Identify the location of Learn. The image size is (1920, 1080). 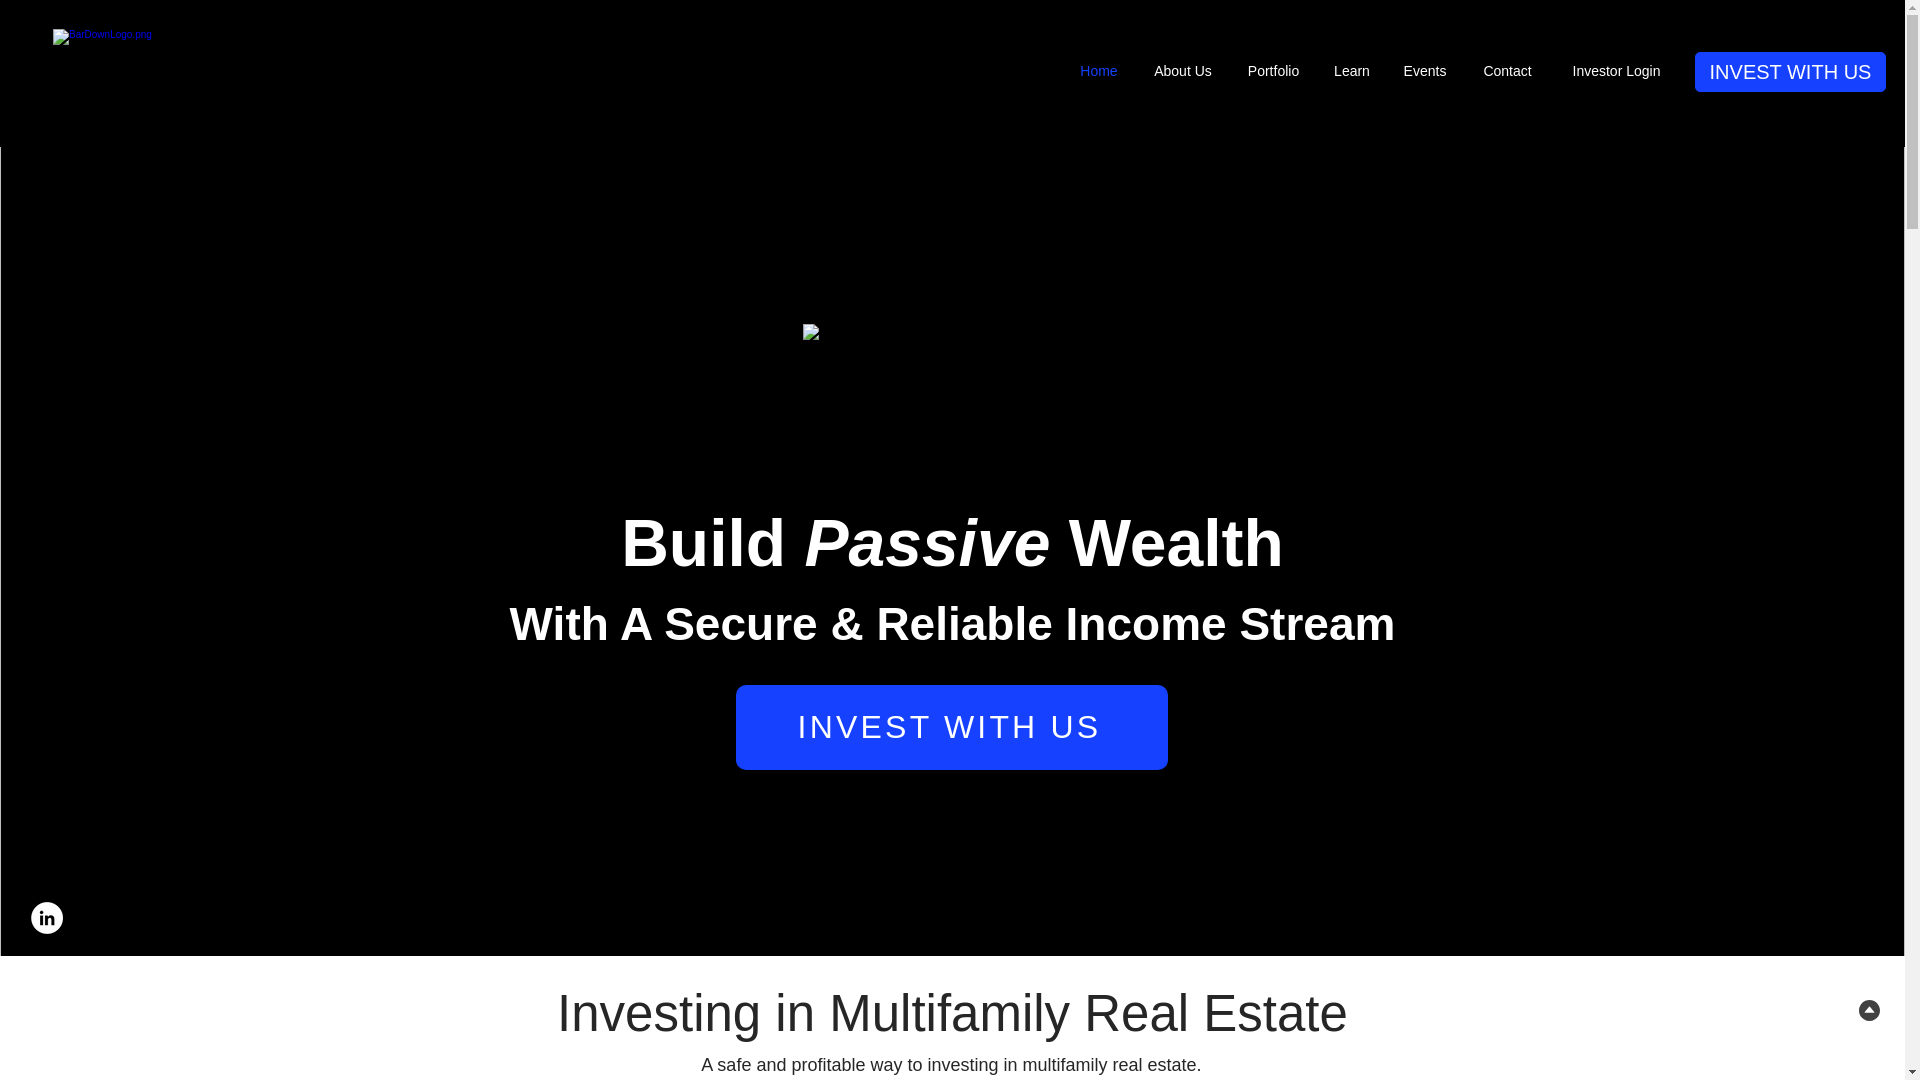
(1352, 71).